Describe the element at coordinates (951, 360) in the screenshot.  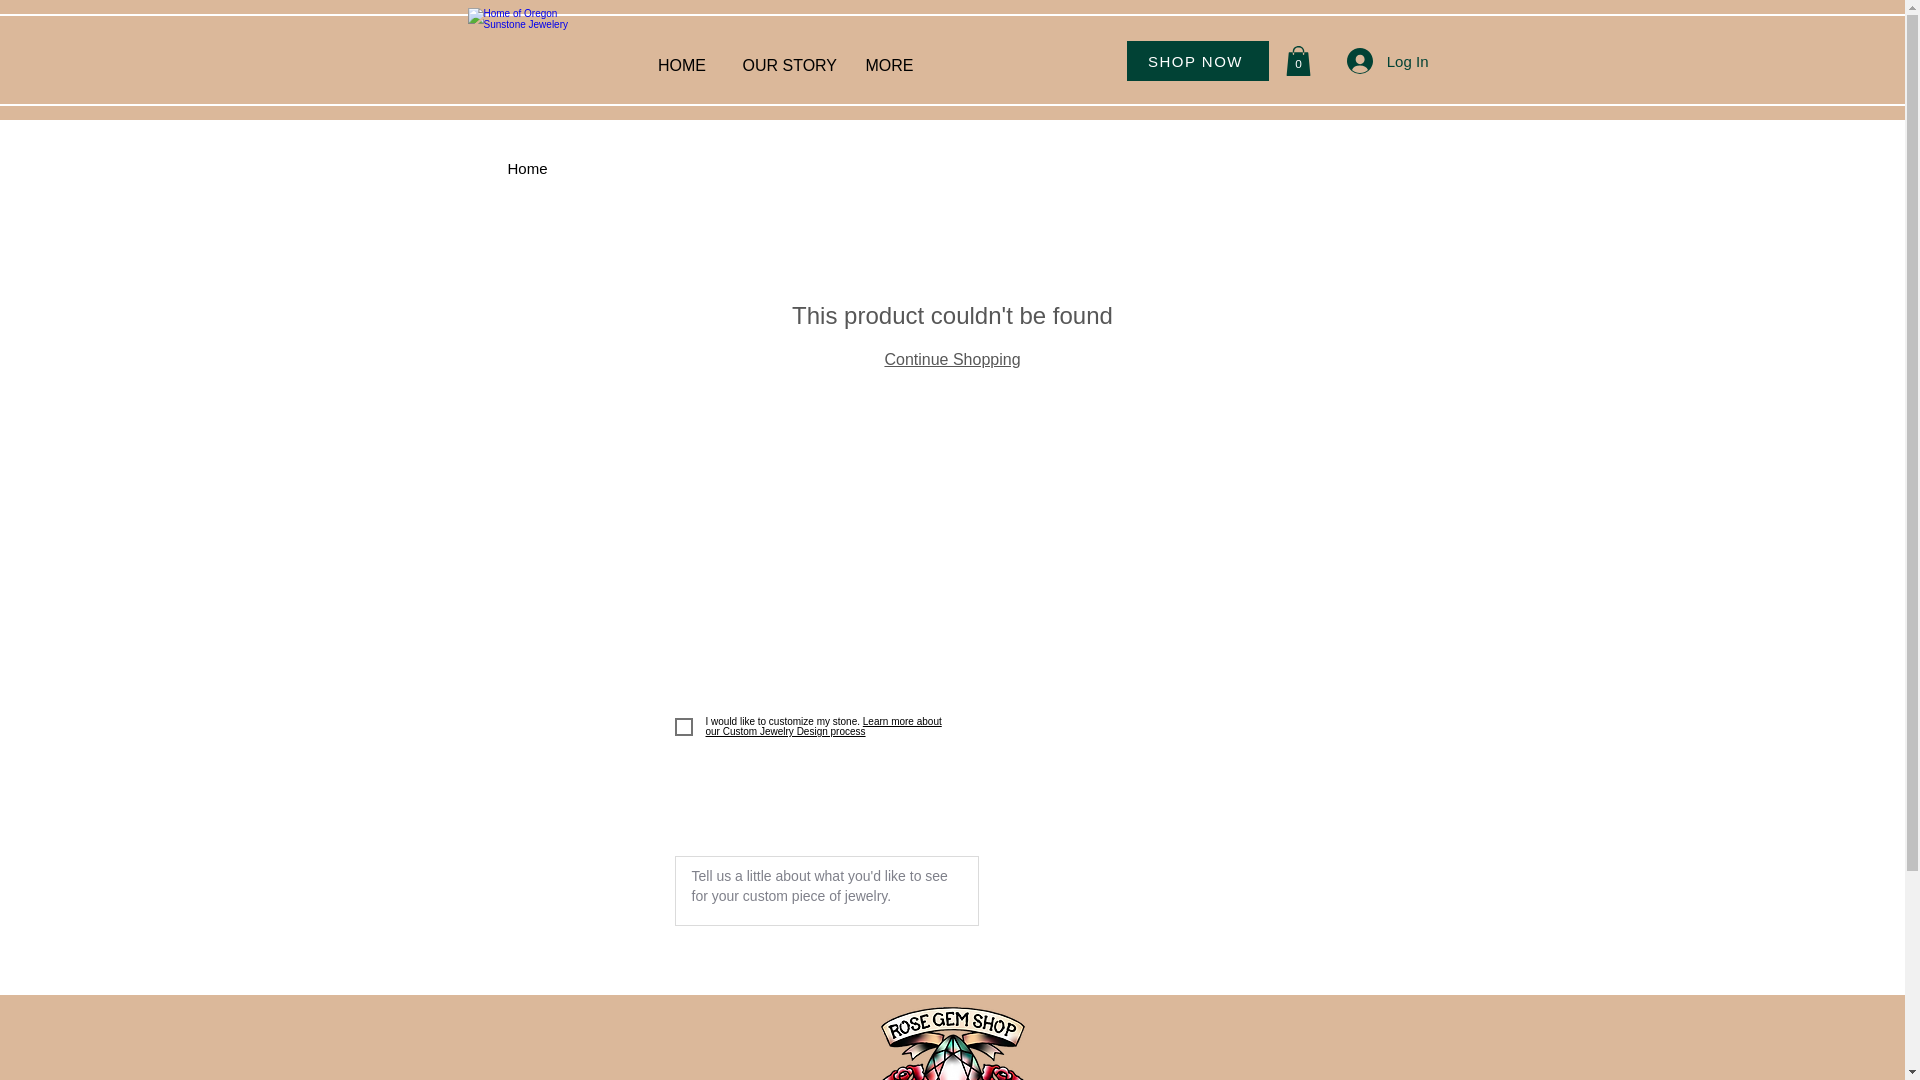
I see `Continue Shopping` at that location.